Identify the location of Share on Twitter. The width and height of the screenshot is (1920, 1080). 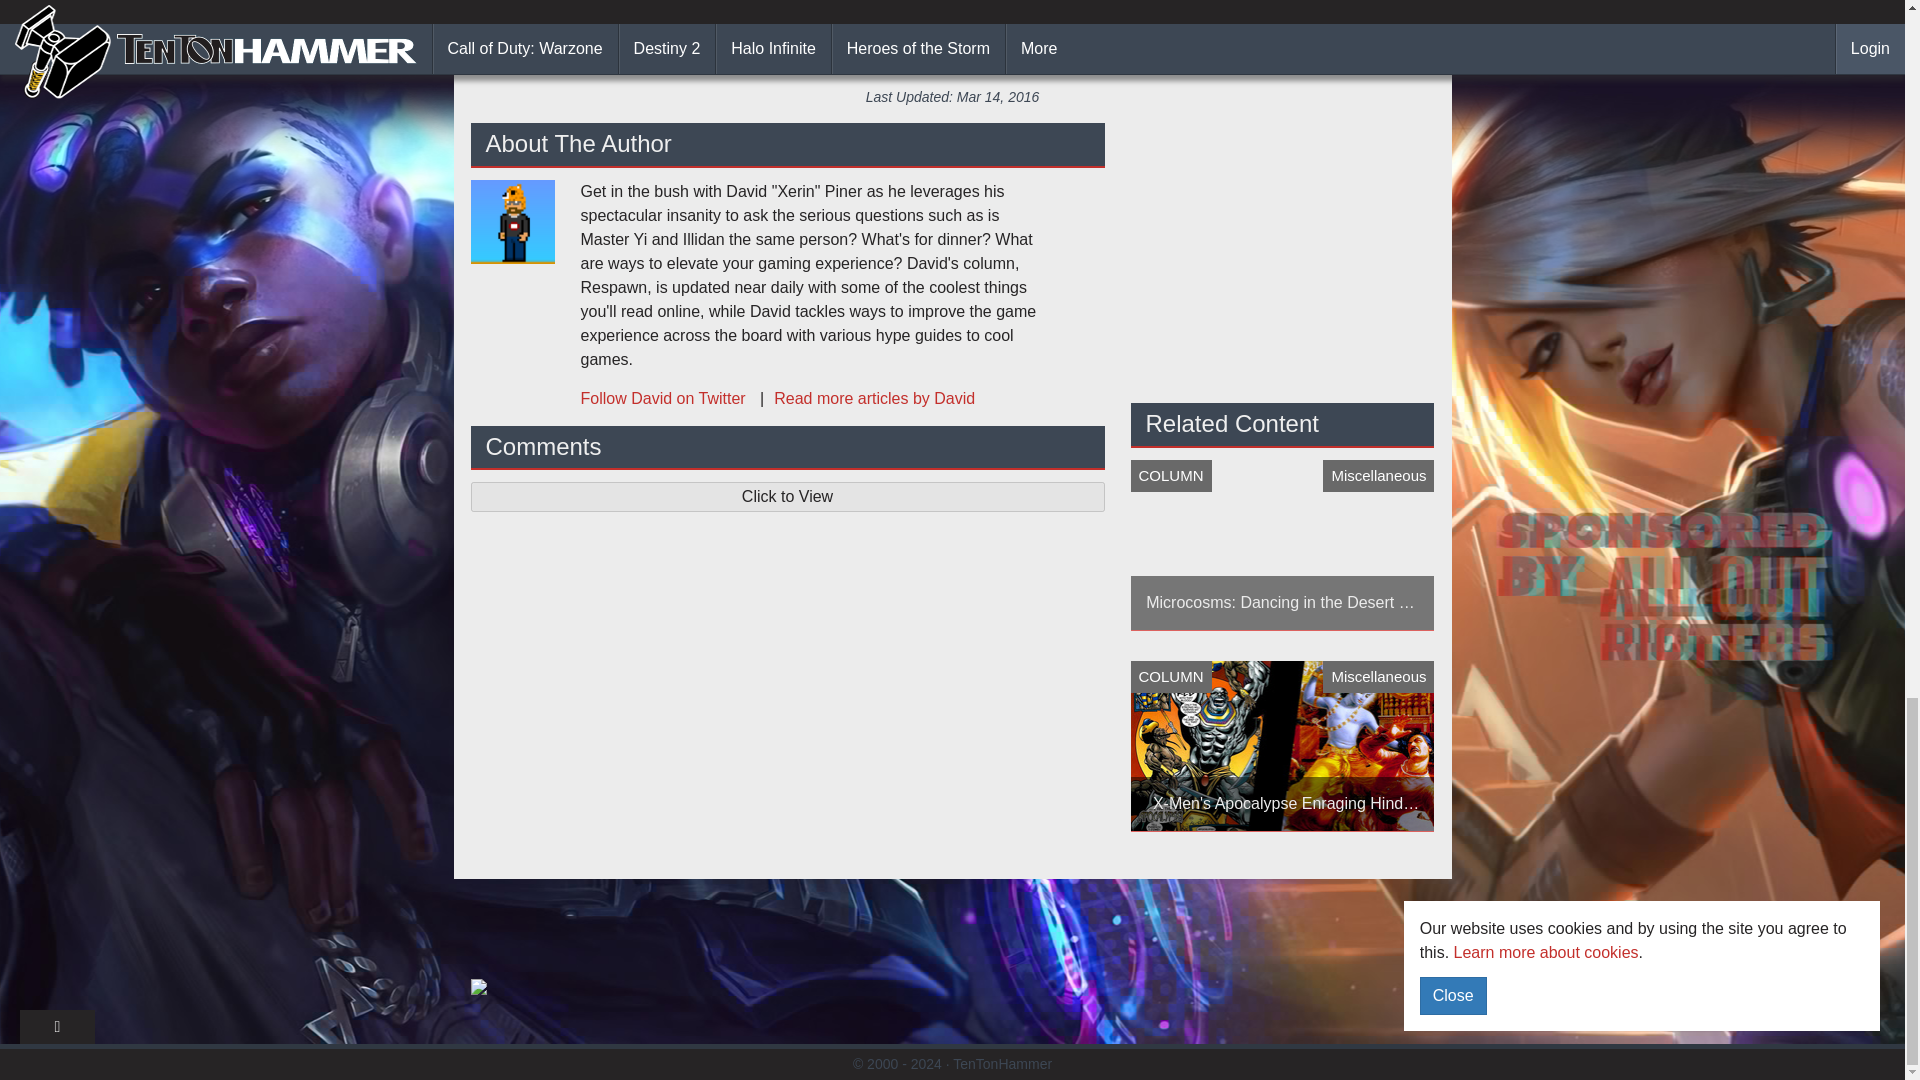
(1198, 42).